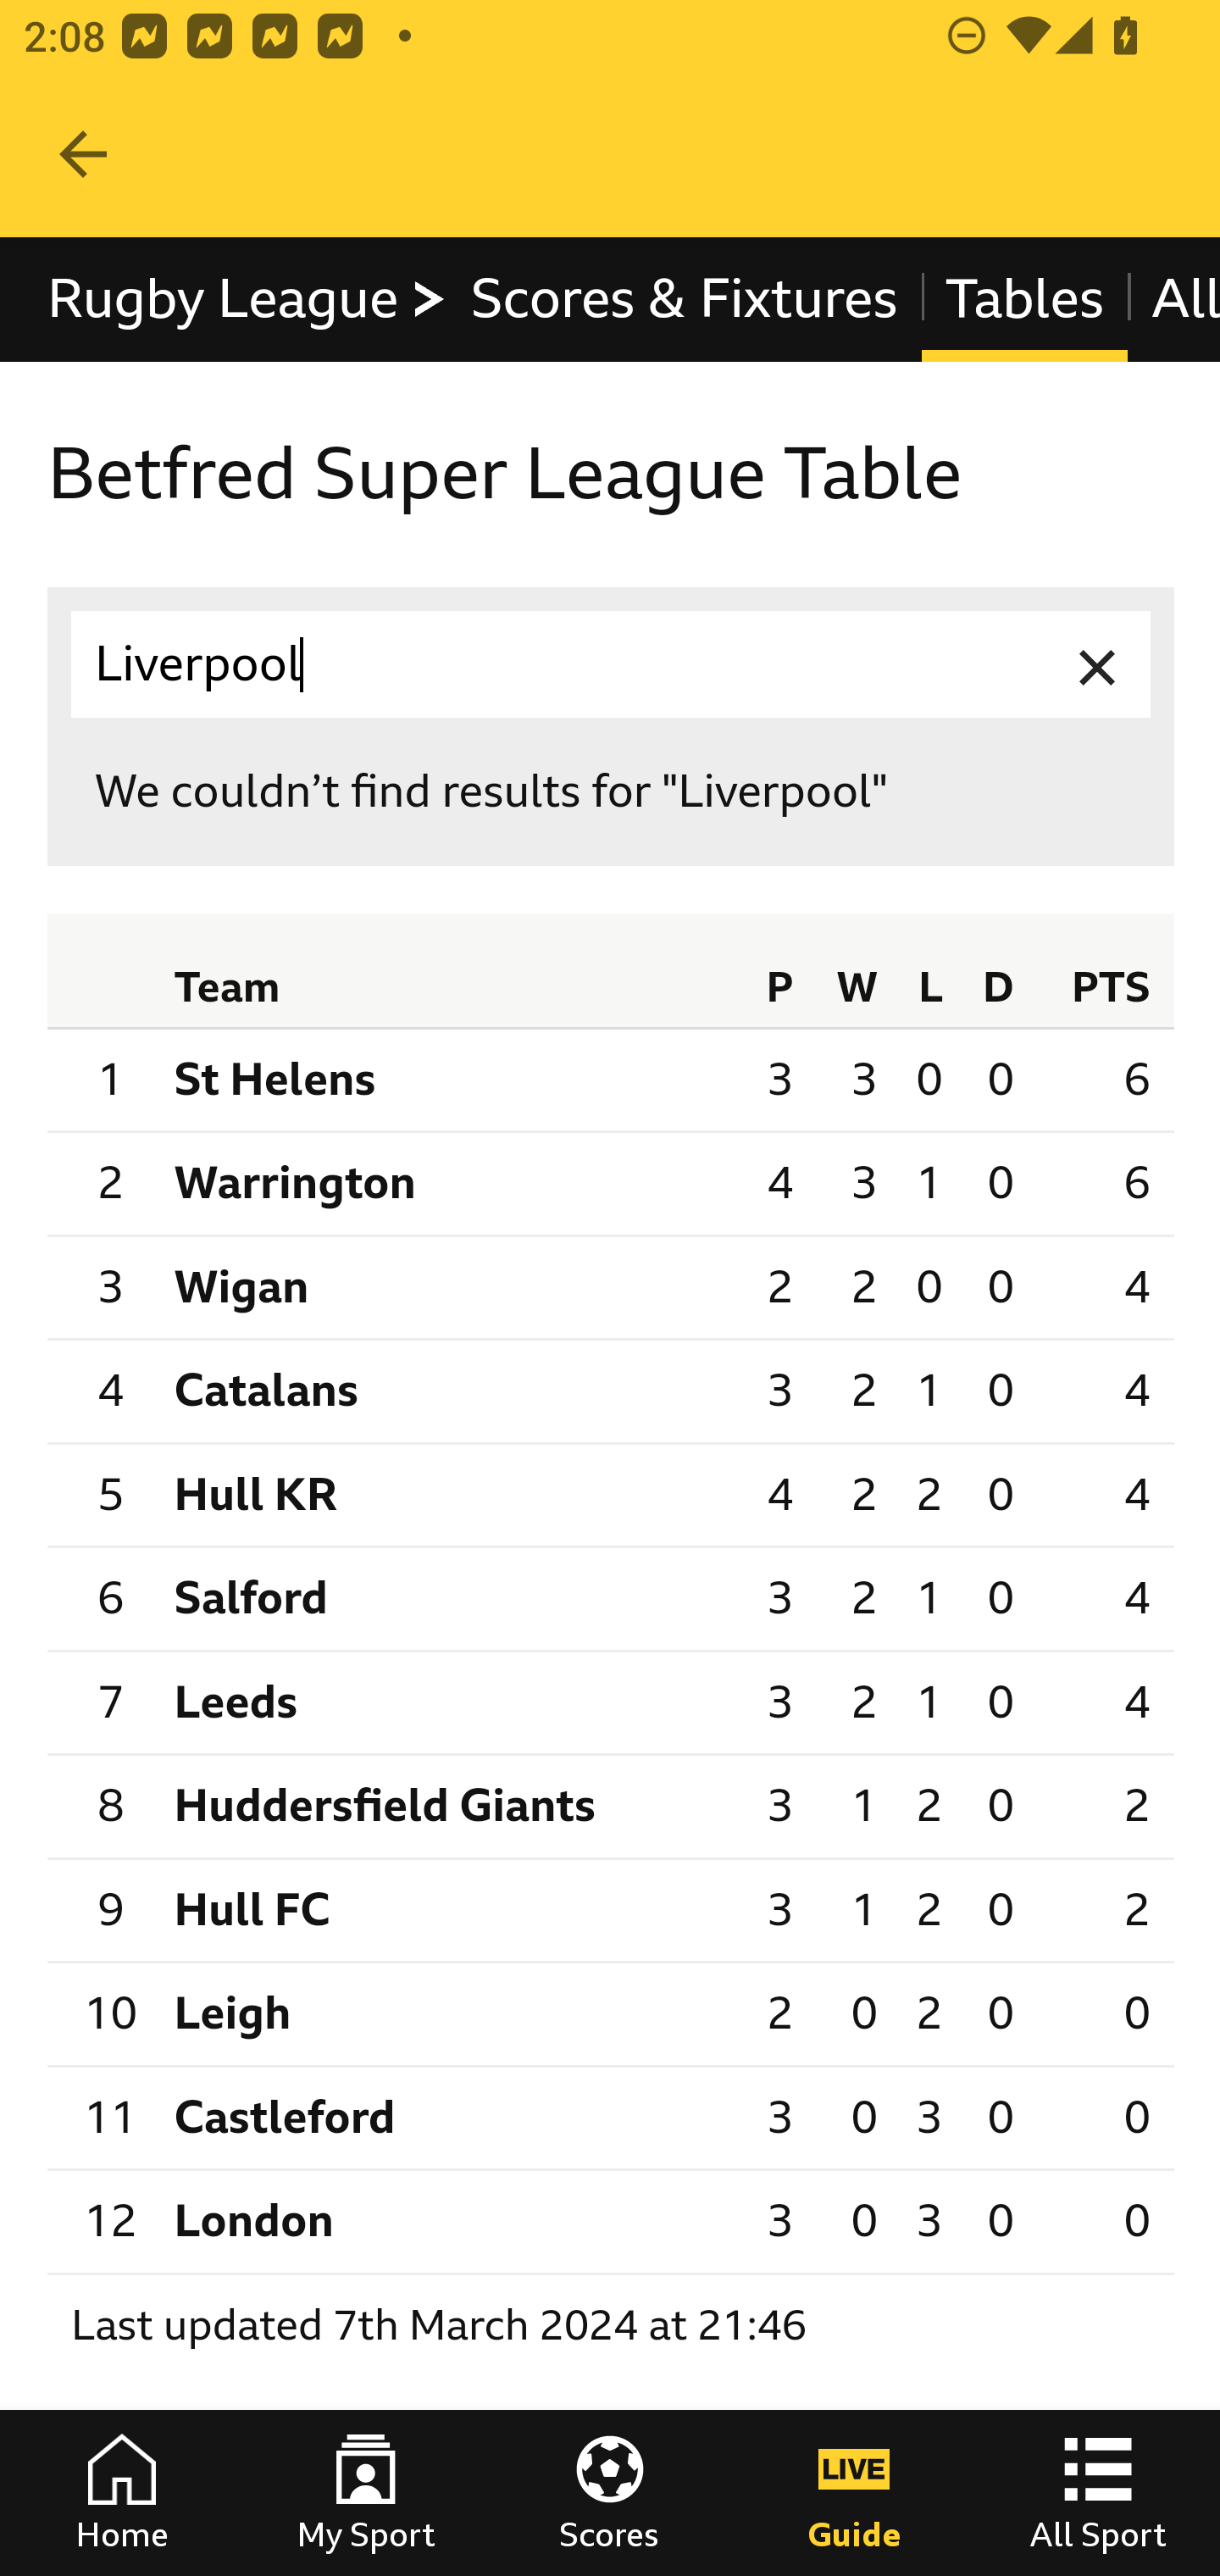 The image size is (1220, 2576). Describe the element at coordinates (83, 154) in the screenshot. I see `Navigate up` at that location.